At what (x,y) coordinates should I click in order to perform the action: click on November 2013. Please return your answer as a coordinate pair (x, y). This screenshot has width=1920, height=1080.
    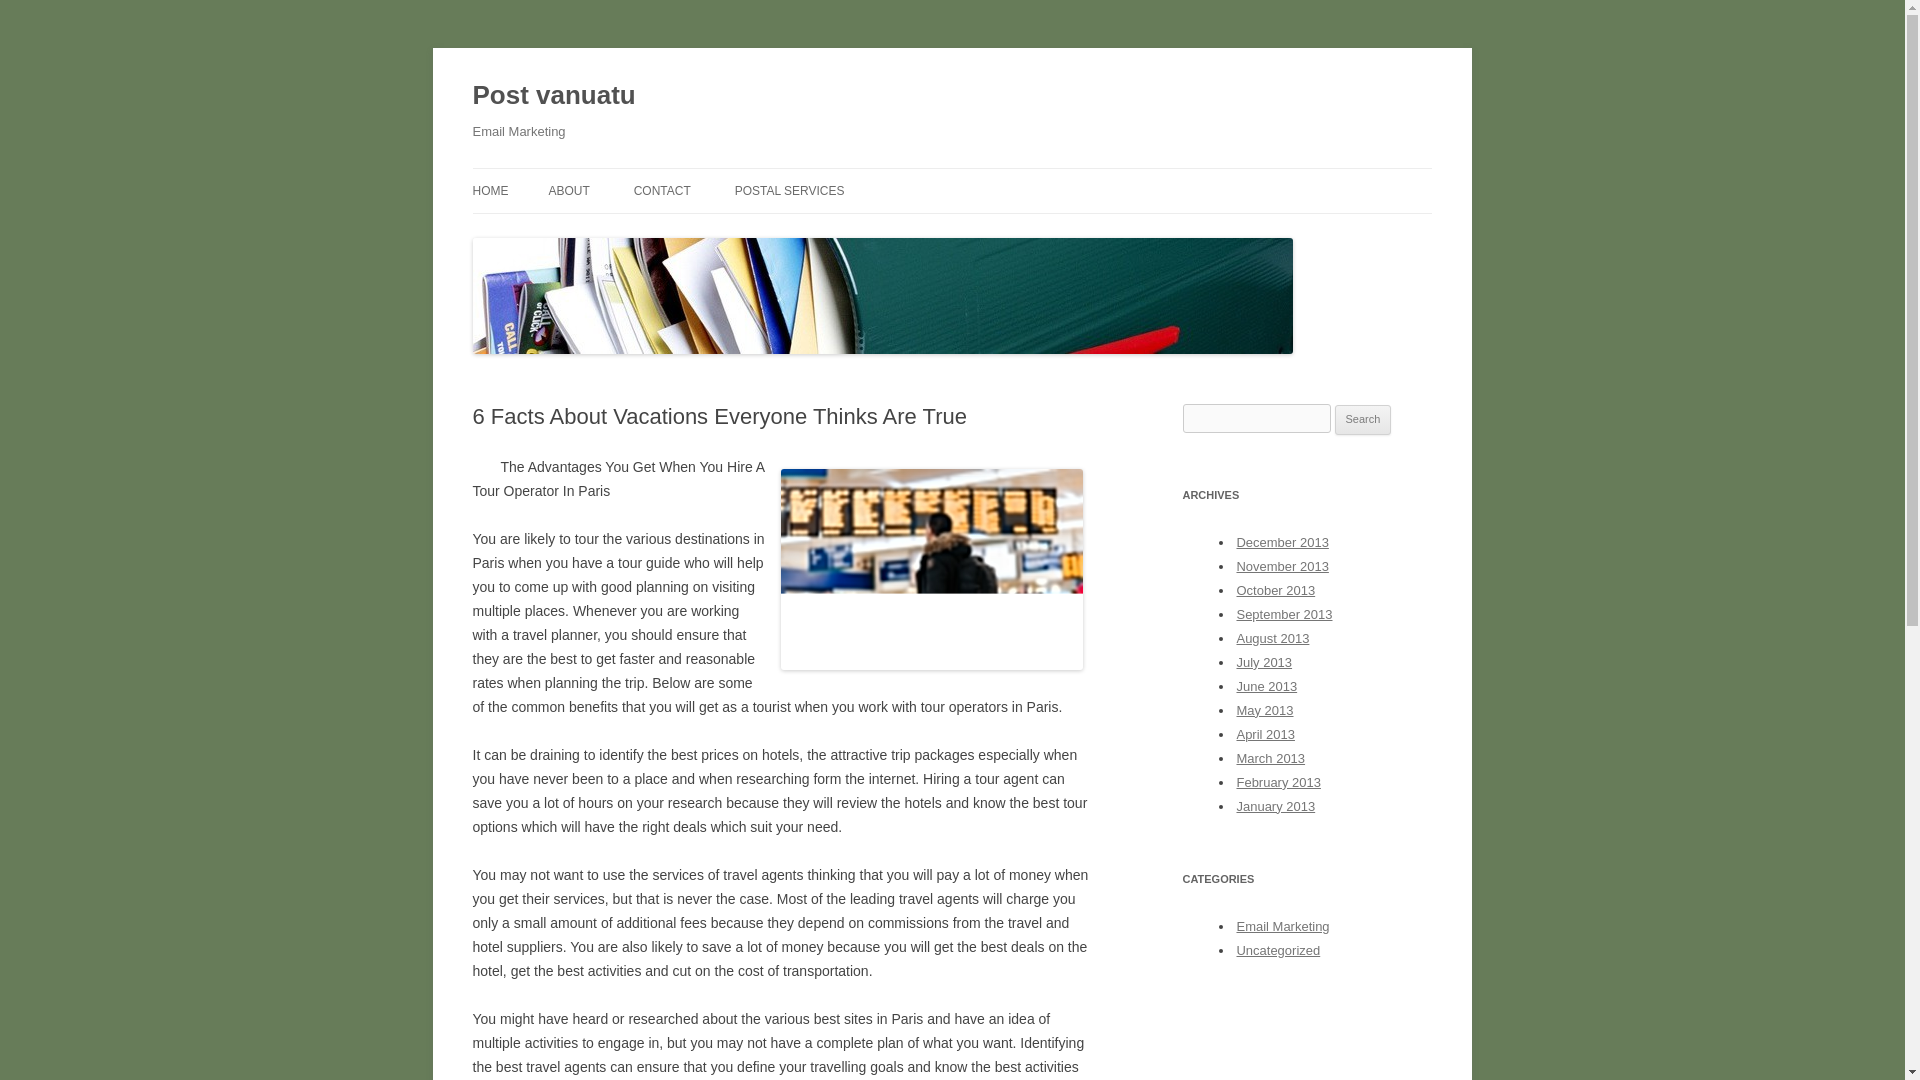
    Looking at the image, I should click on (1282, 566).